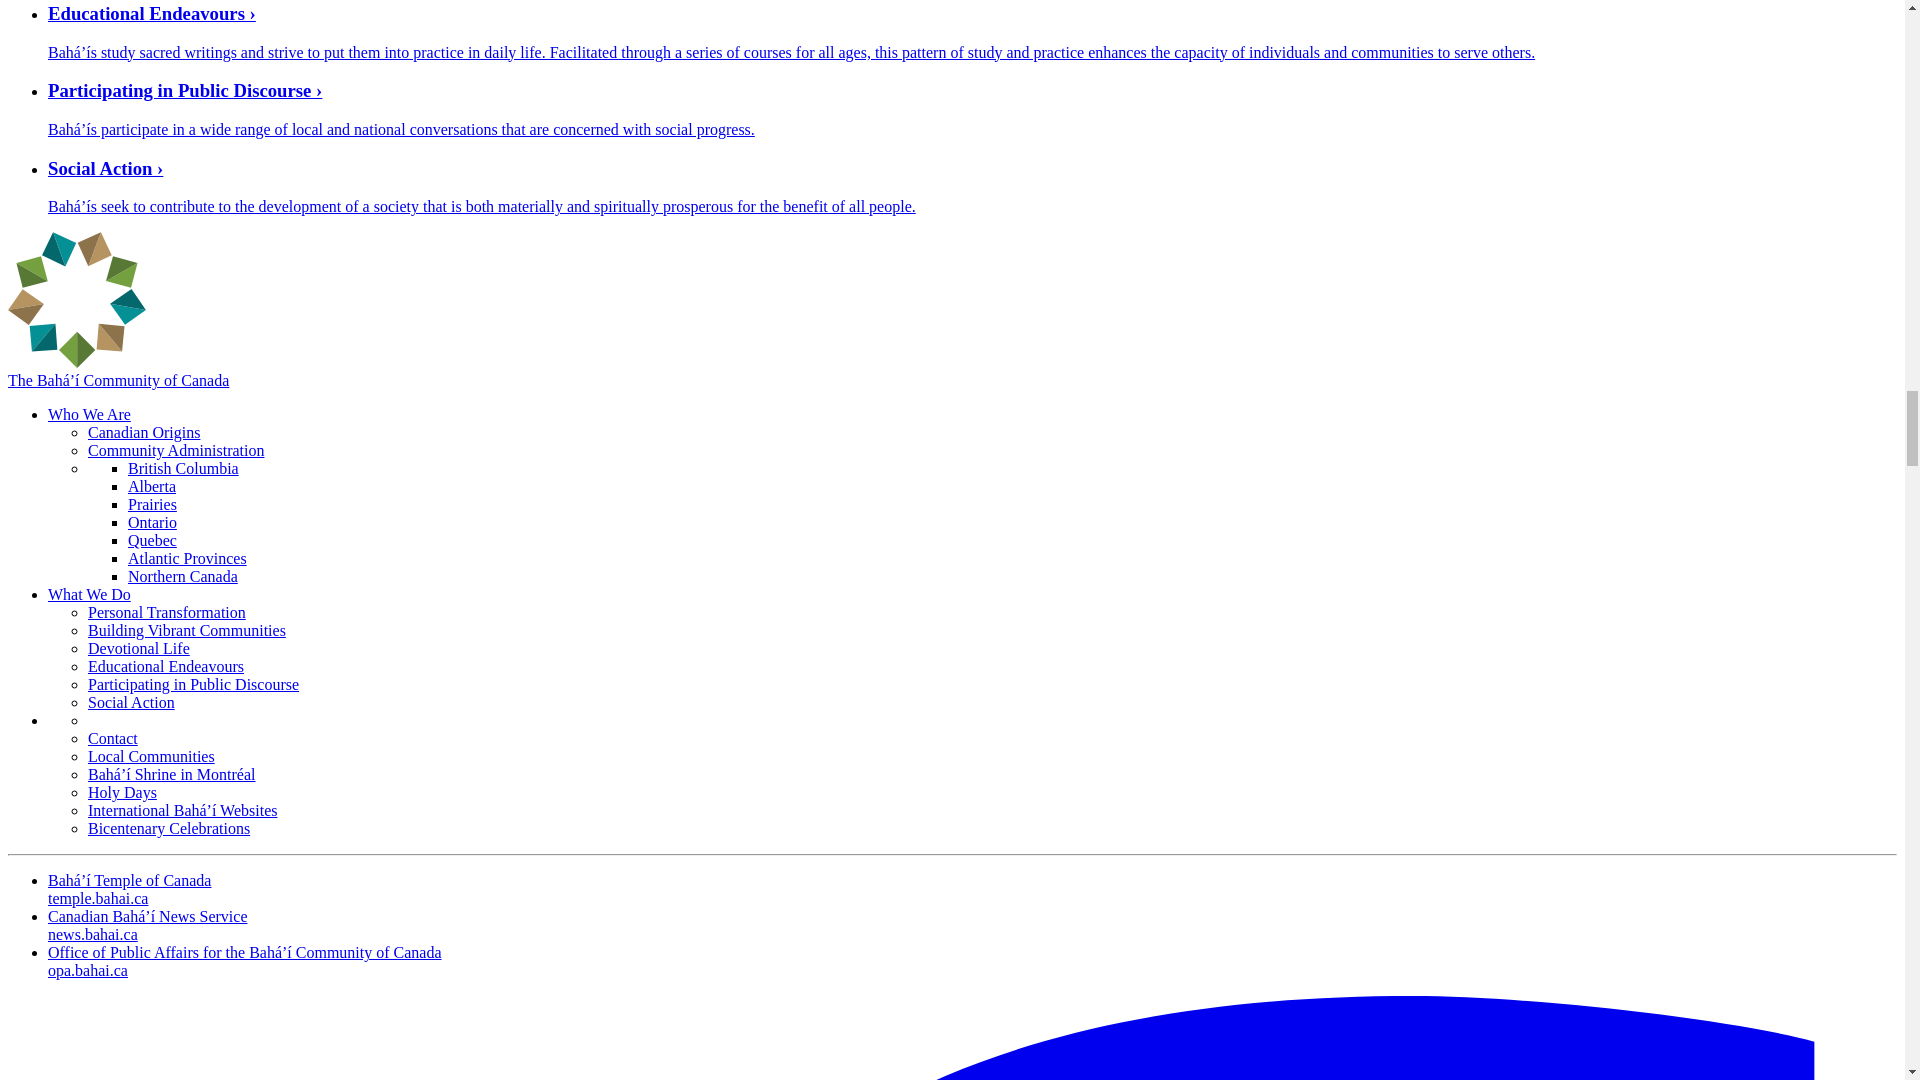 The image size is (1920, 1080). Describe the element at coordinates (183, 576) in the screenshot. I see `Northern Canada` at that location.